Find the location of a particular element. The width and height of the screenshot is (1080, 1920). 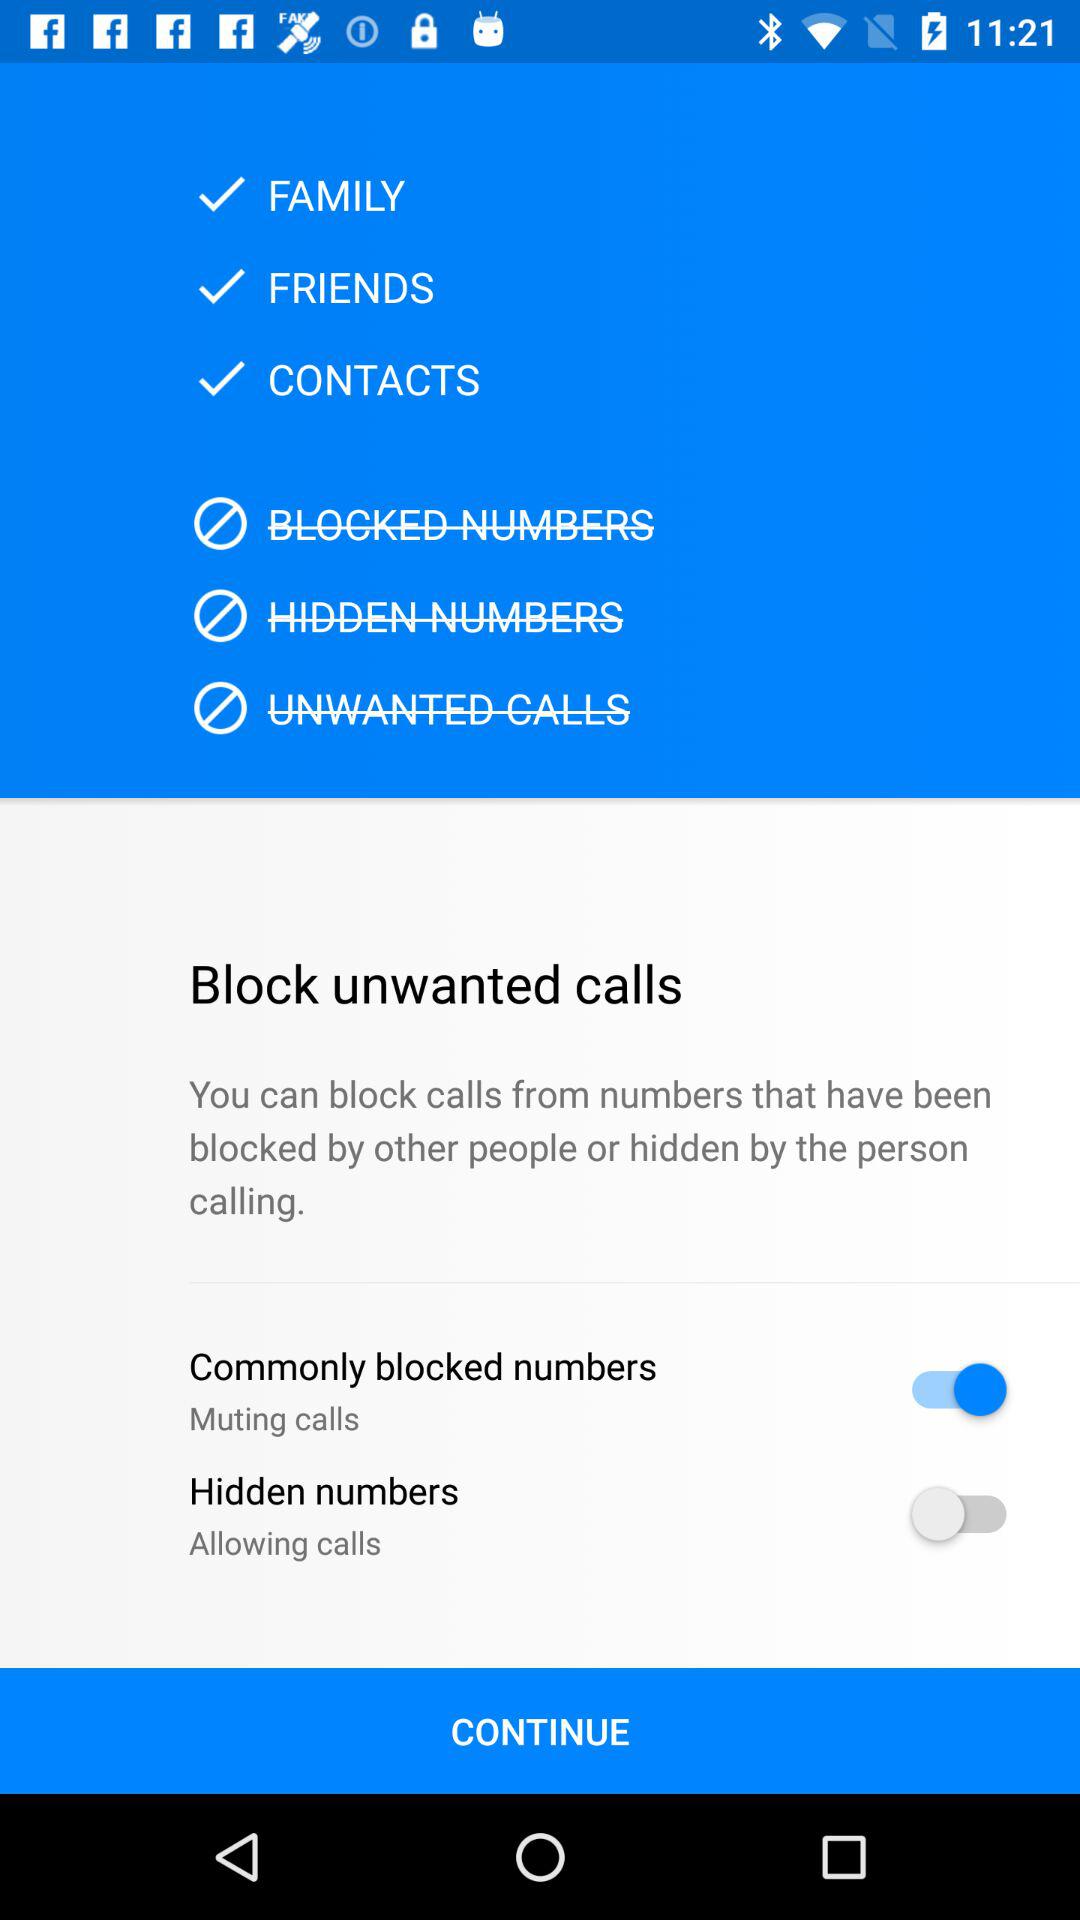

jump to continue item is located at coordinates (540, 1730).